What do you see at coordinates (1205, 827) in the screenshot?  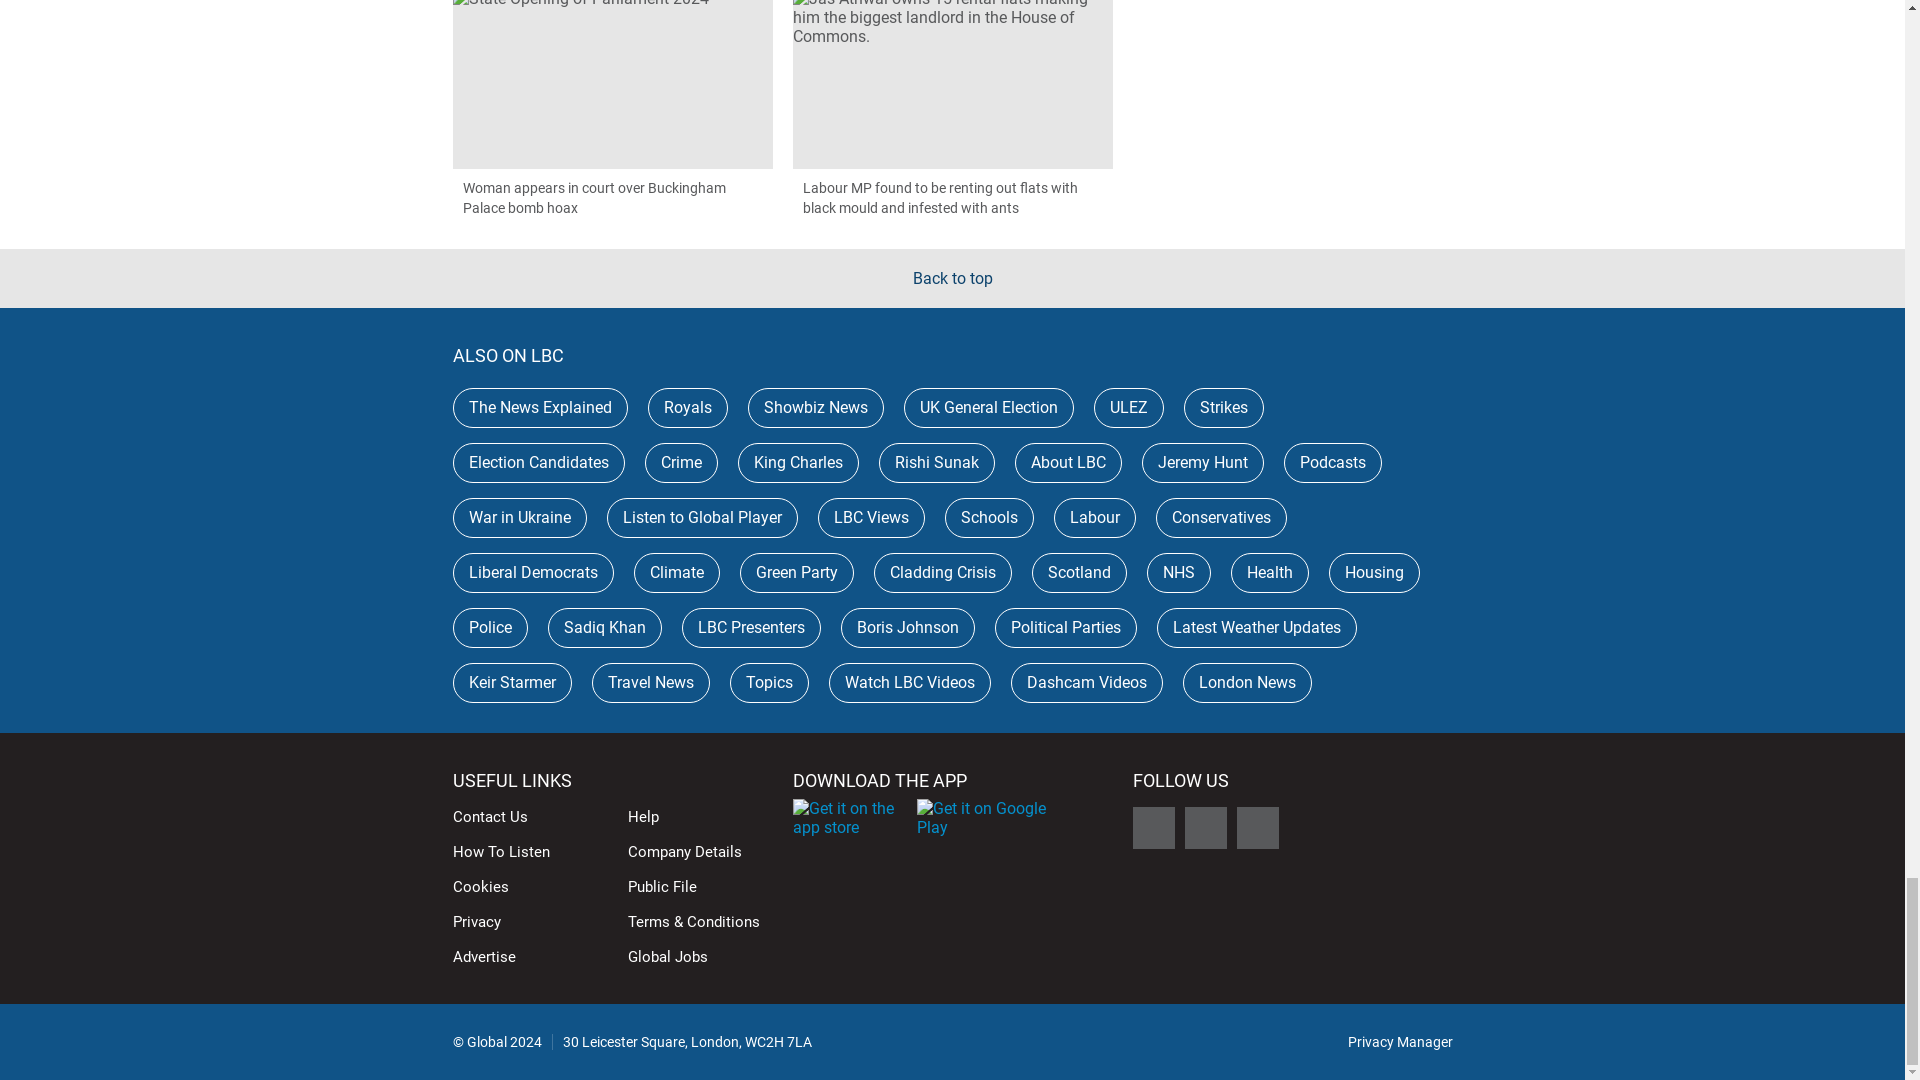 I see `Follow LBC on Instagram` at bounding box center [1205, 827].